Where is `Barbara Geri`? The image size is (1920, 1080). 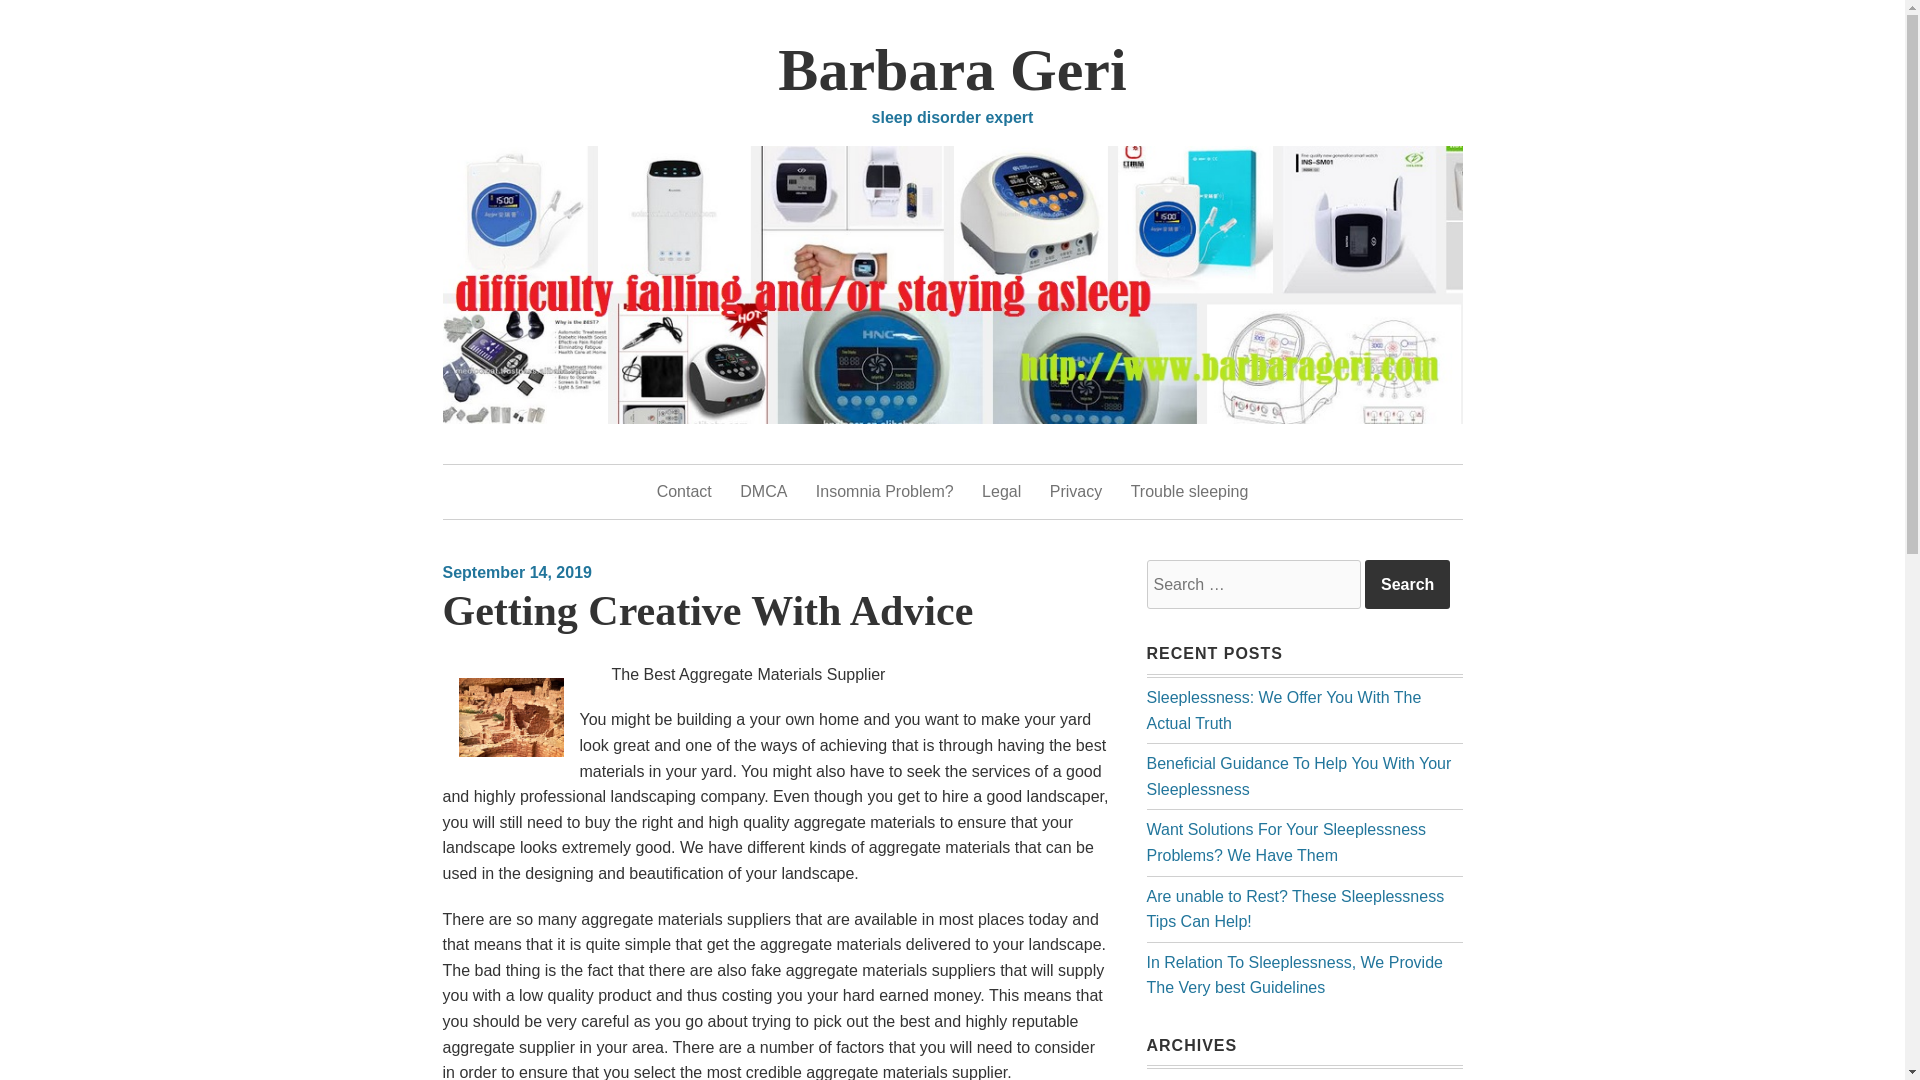 Barbara Geri is located at coordinates (951, 69).